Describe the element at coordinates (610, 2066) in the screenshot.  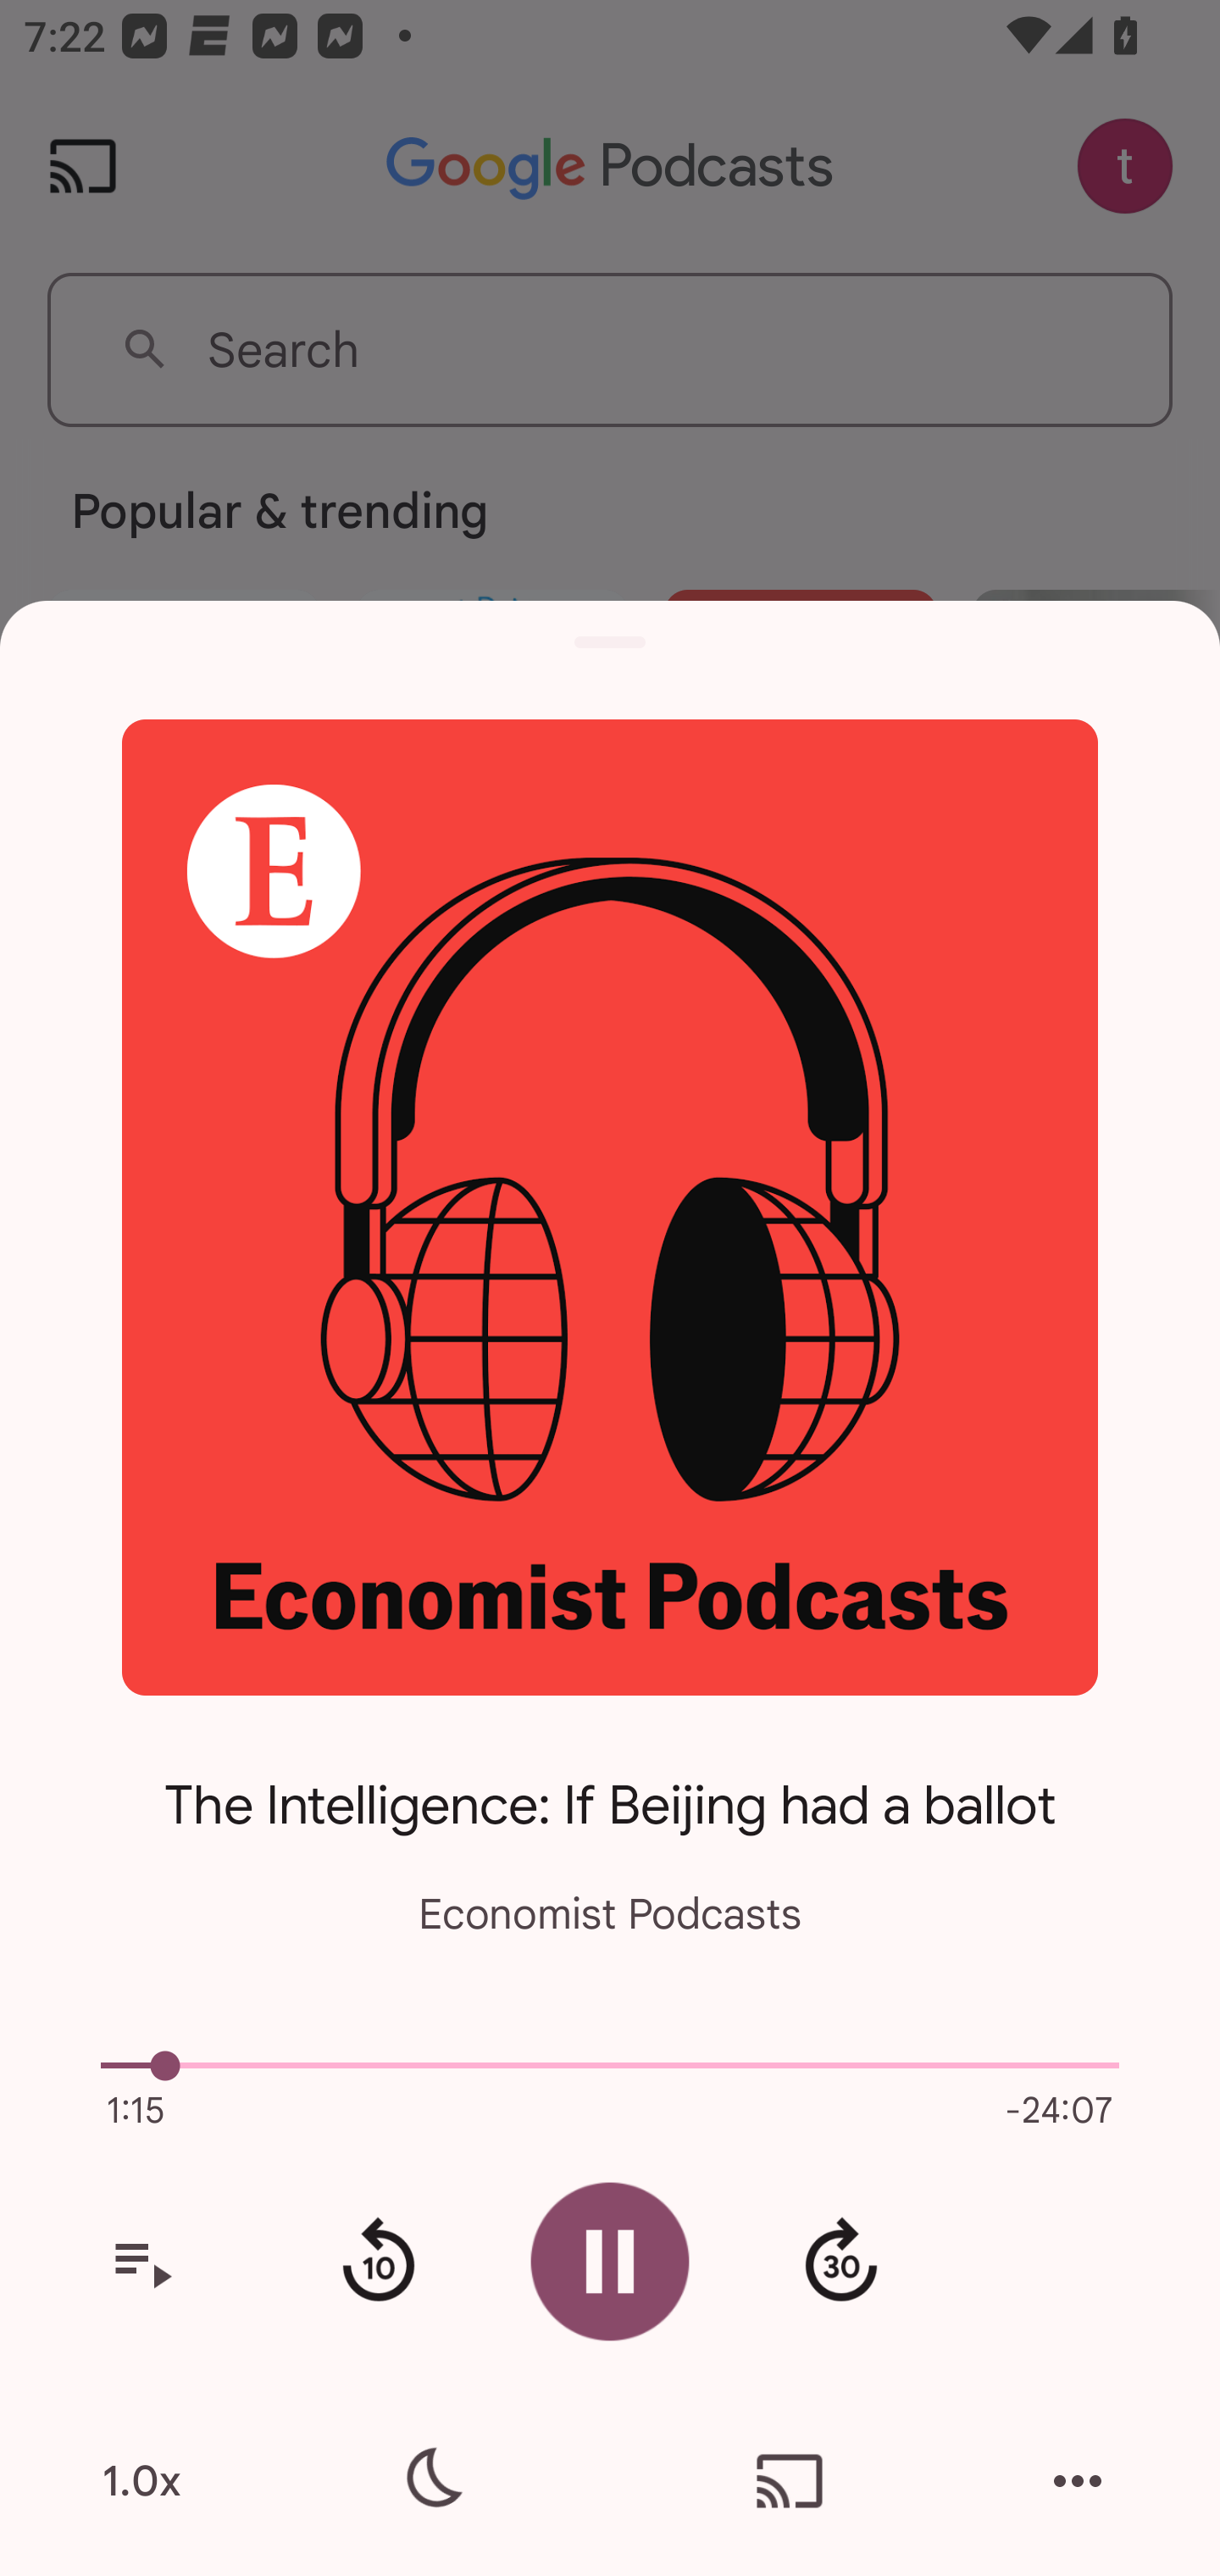
I see `495.0 Current episode playback` at that location.